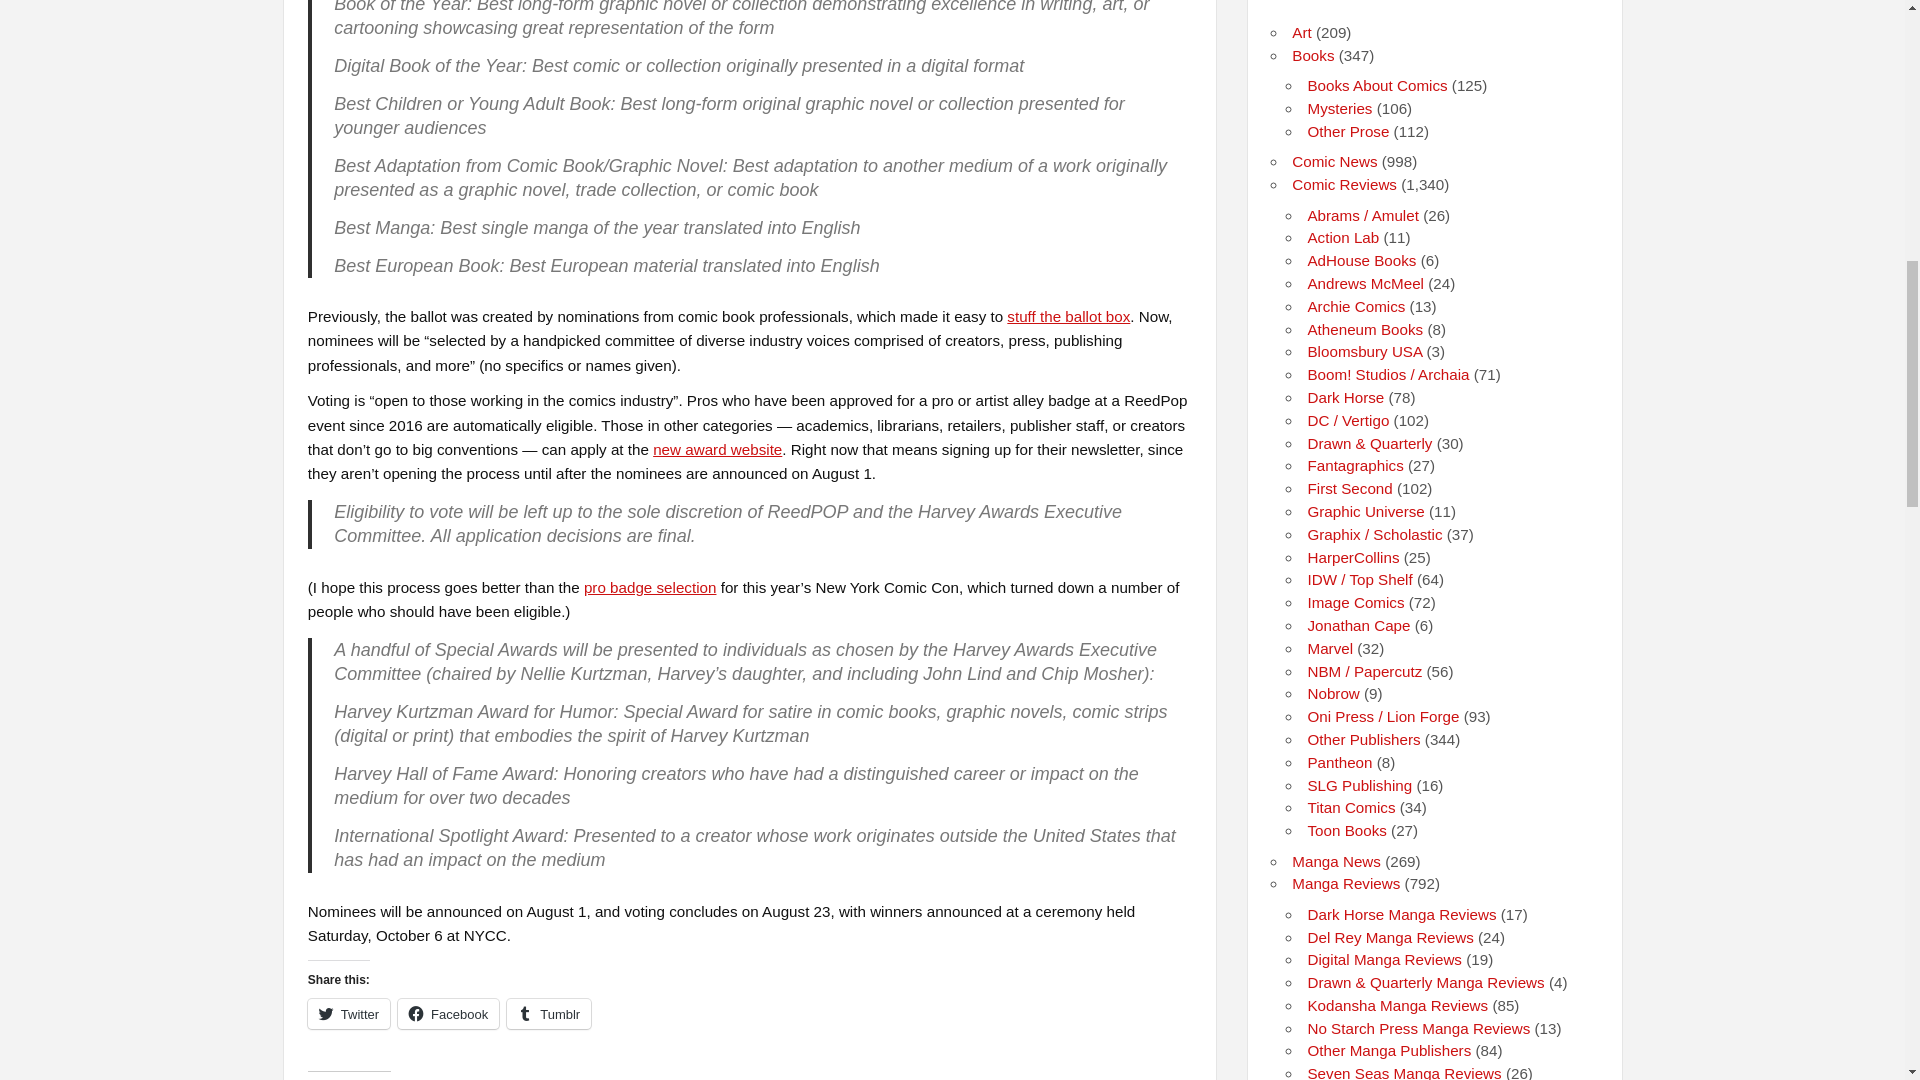 Image resolution: width=1920 pixels, height=1080 pixels. I want to click on stuff the ballot box, so click(1068, 316).